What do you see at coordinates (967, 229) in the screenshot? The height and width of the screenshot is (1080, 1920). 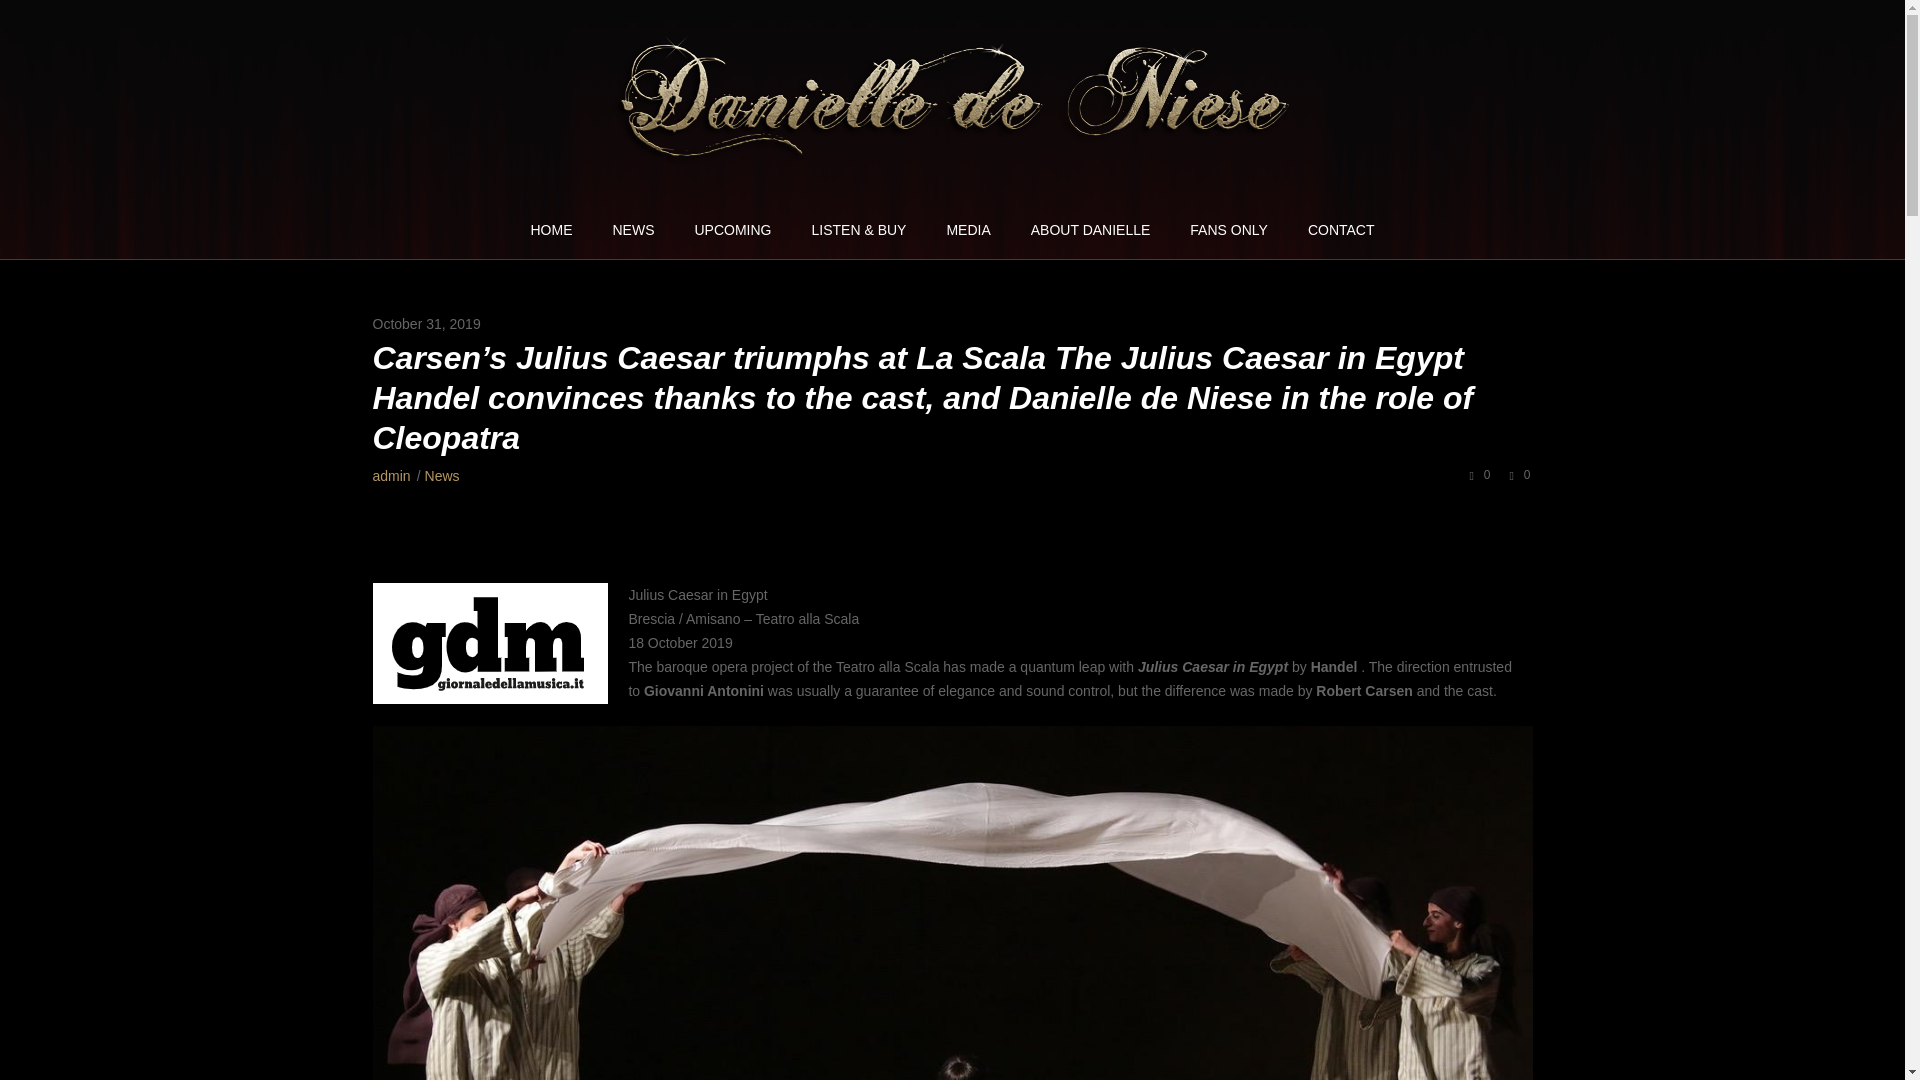 I see `MEDIA` at bounding box center [967, 229].